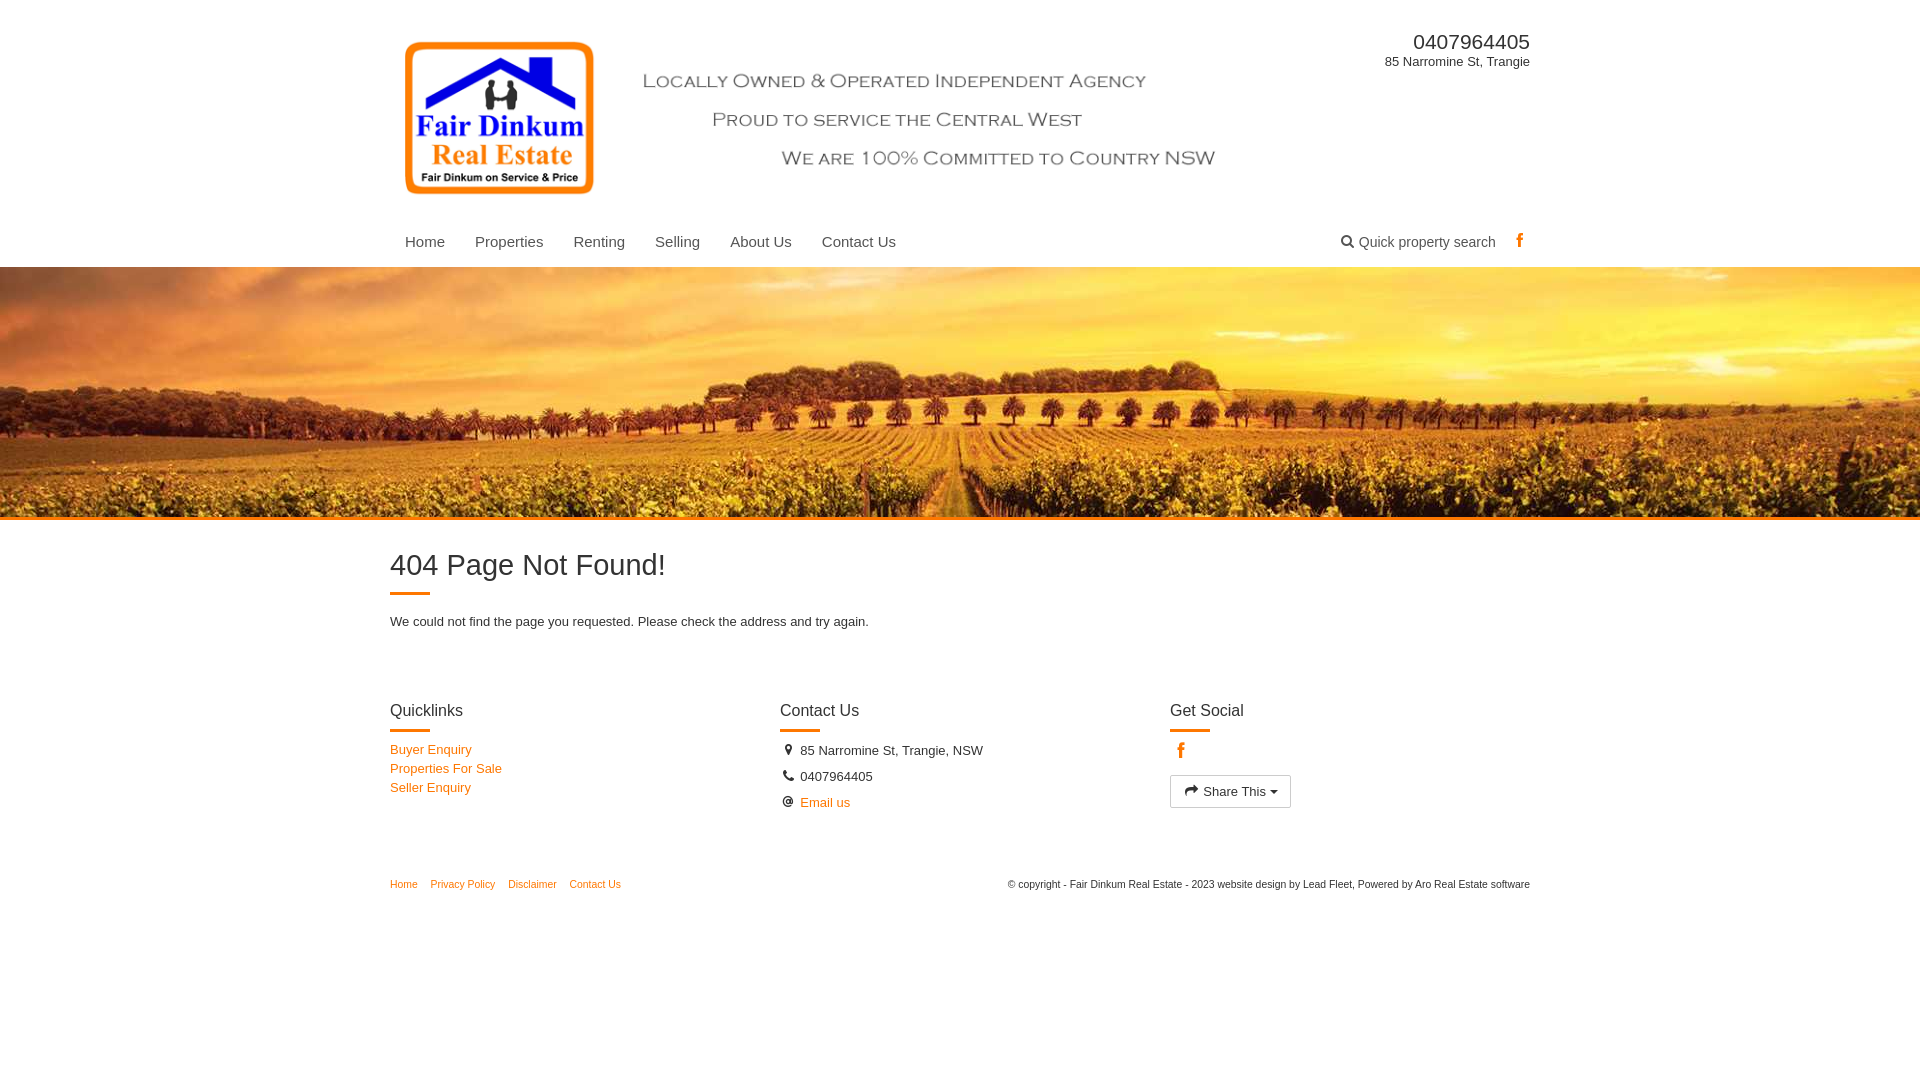 The height and width of the screenshot is (1080, 1920). Describe the element at coordinates (532, 884) in the screenshot. I see `Disclaimer` at that location.